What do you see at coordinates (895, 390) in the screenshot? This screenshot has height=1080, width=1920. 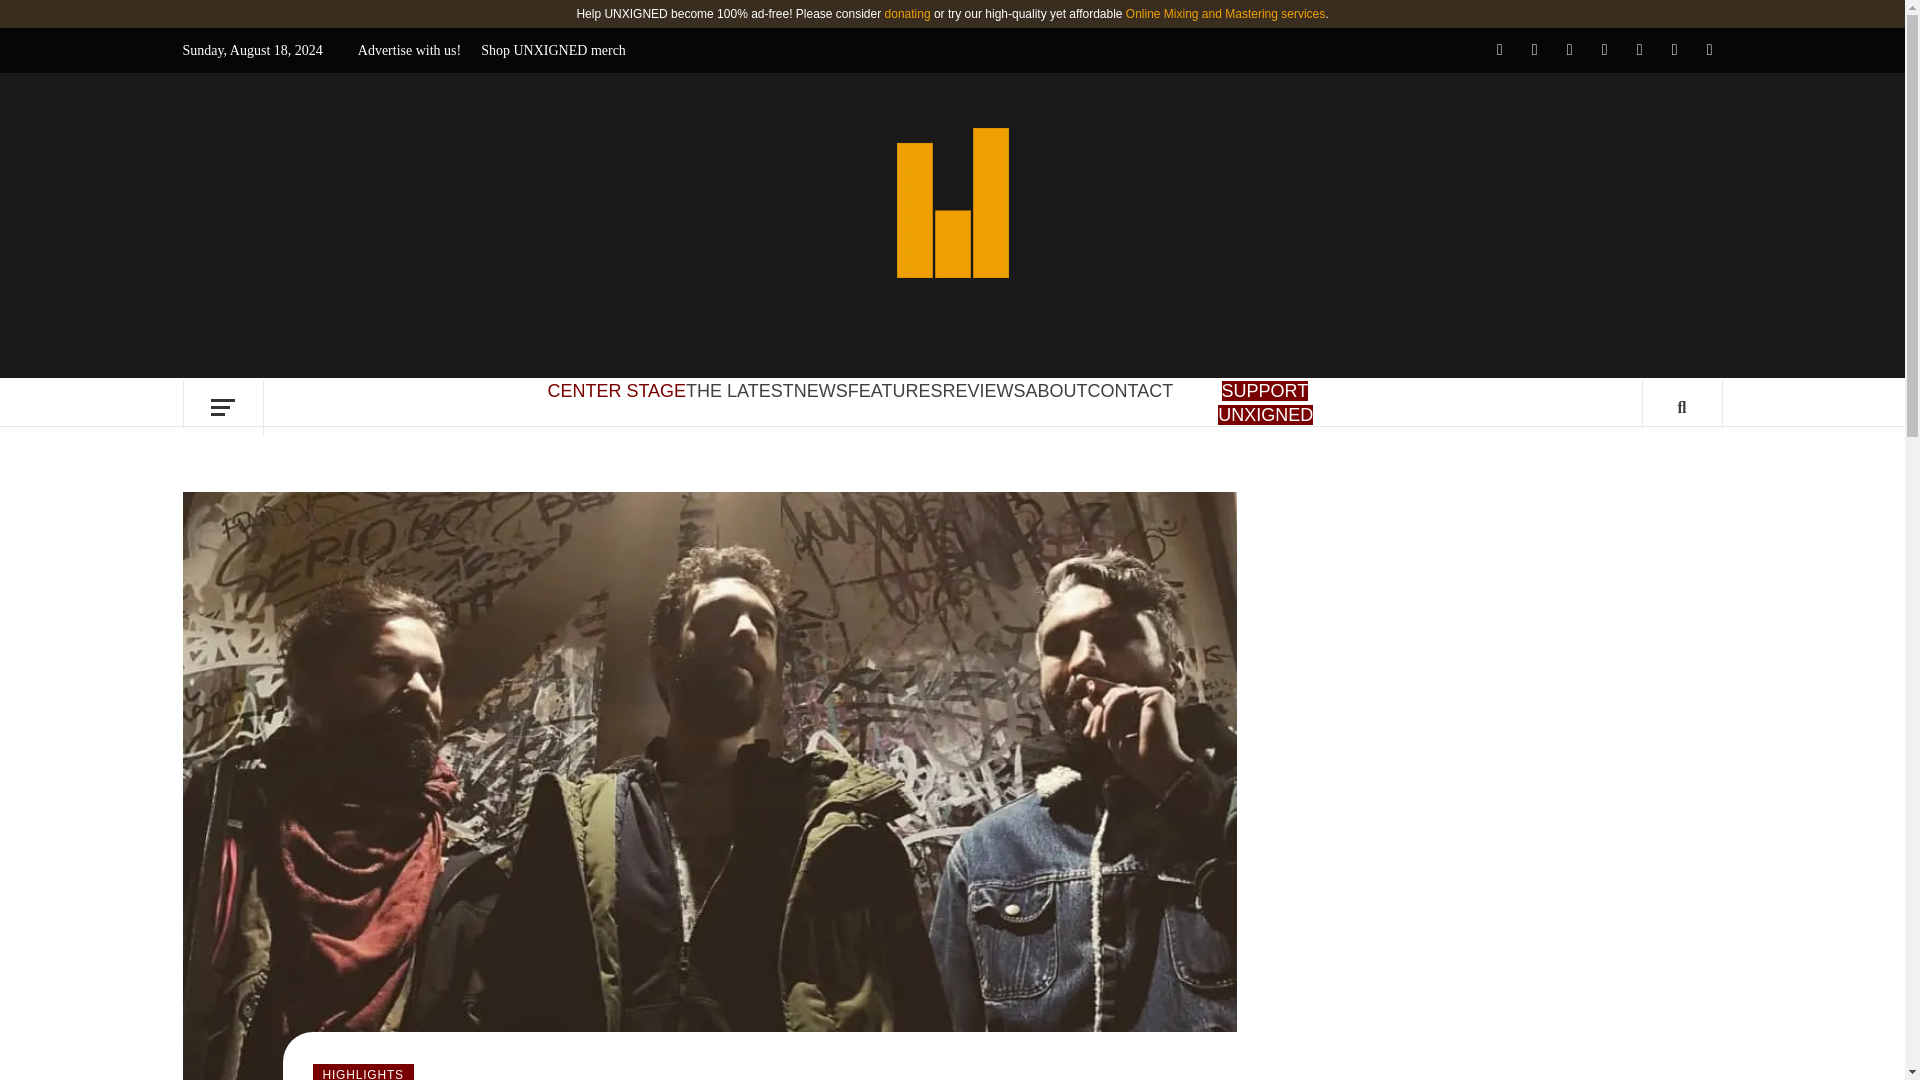 I see `FEATURES` at bounding box center [895, 390].